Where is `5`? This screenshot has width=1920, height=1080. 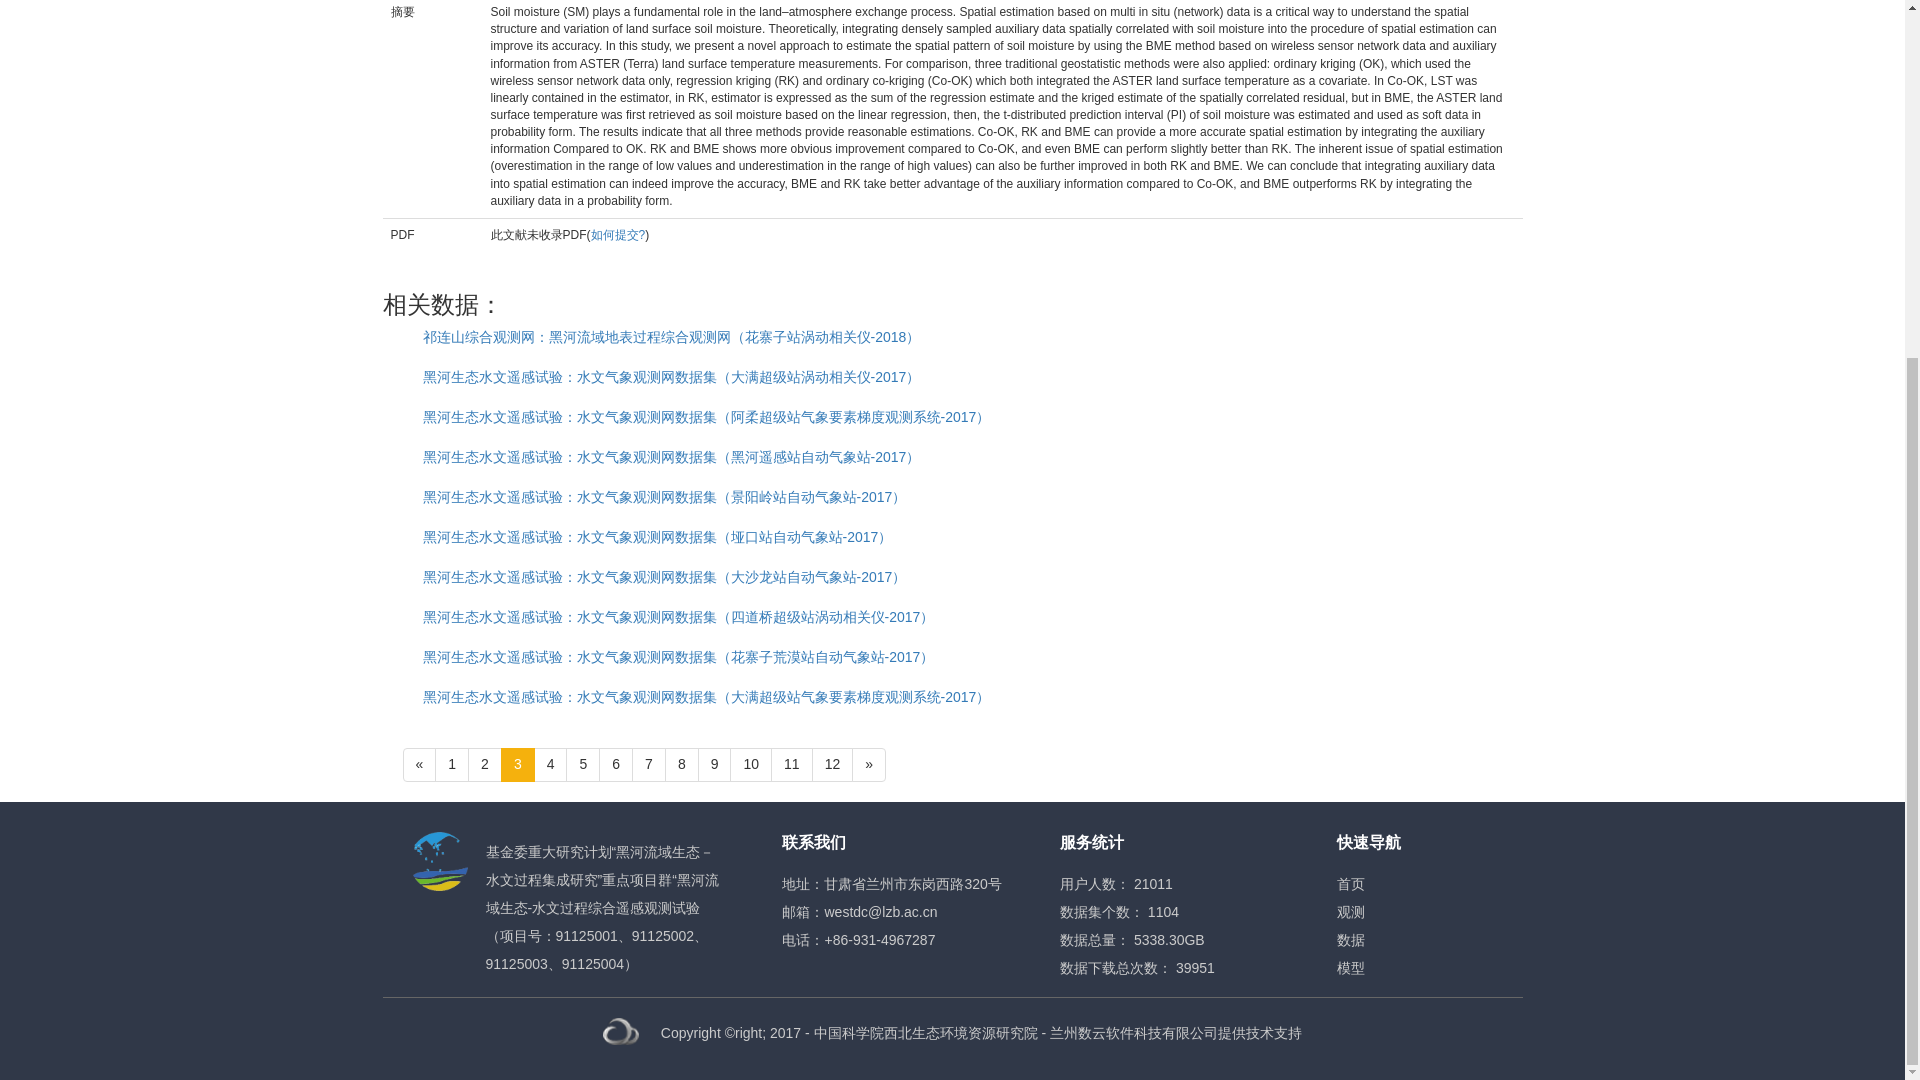 5 is located at coordinates (582, 764).